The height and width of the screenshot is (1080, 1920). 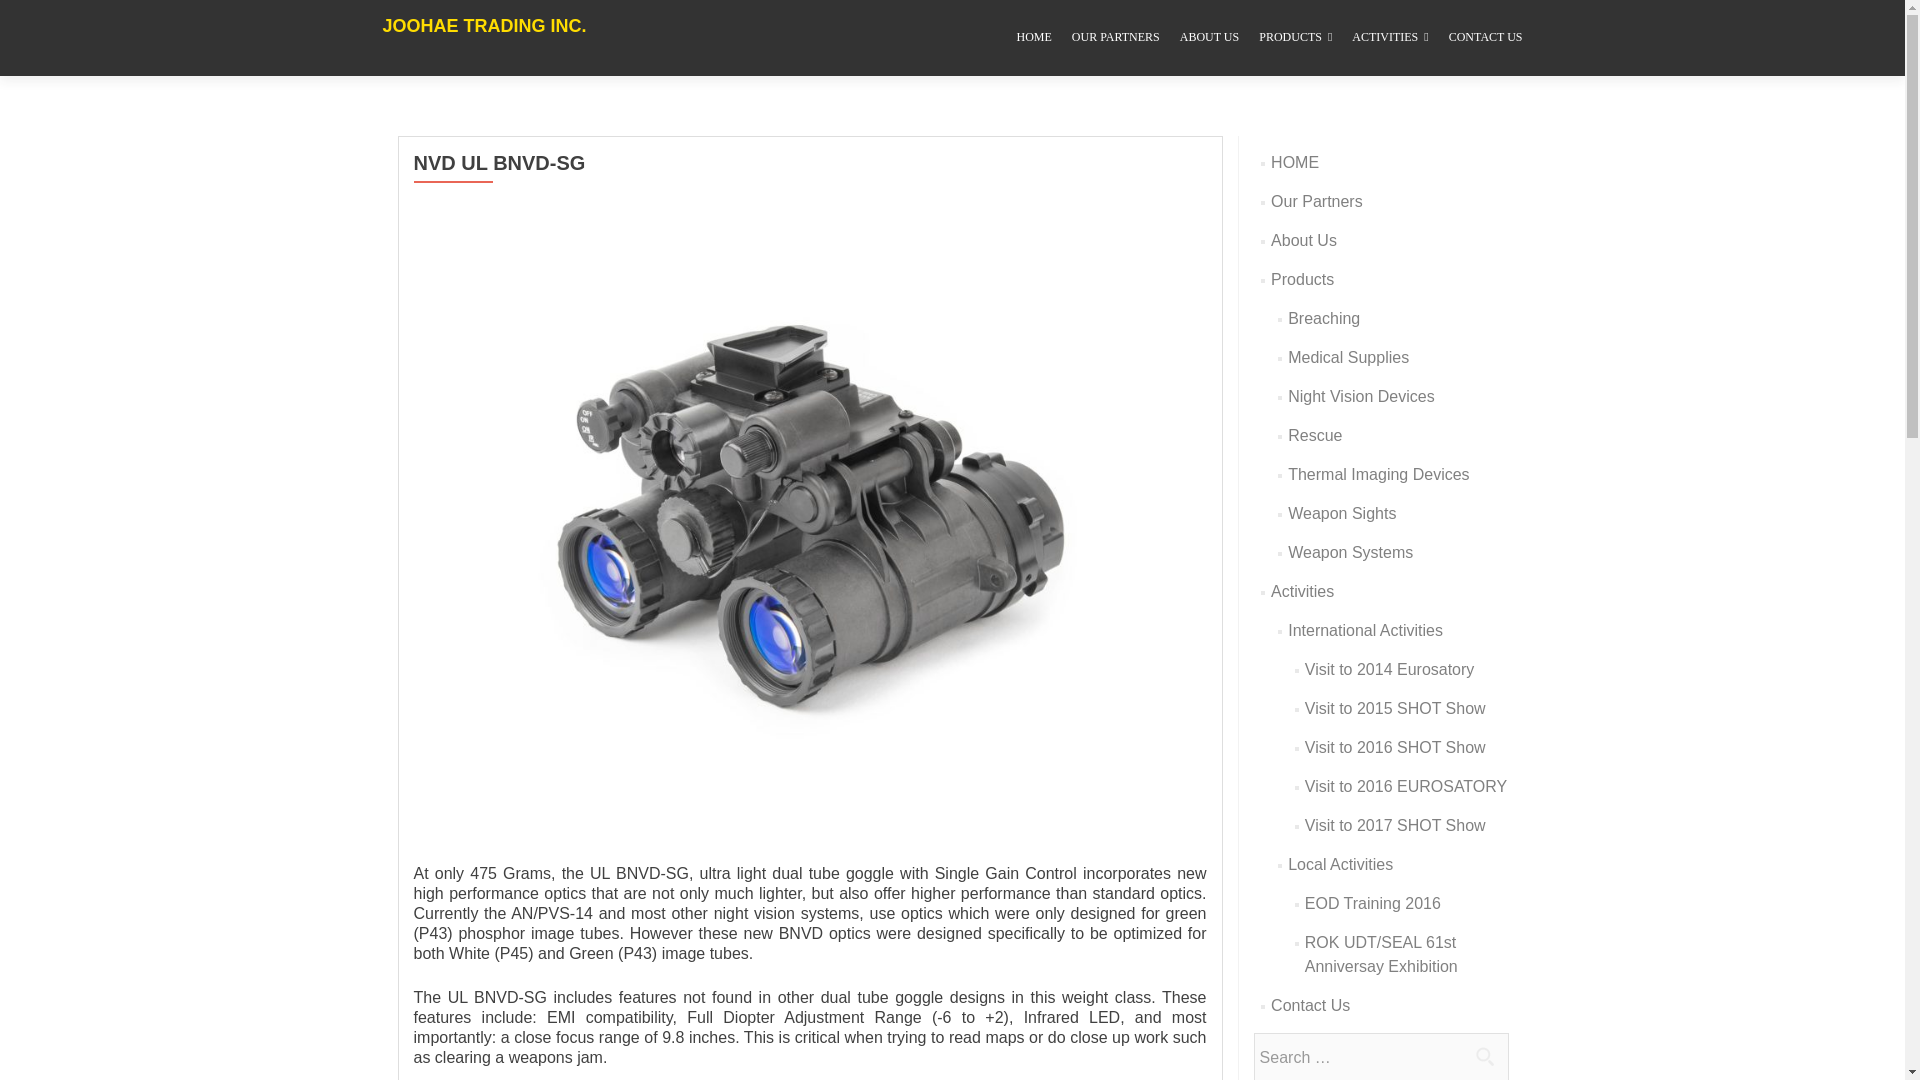 I want to click on HOME, so click(x=1295, y=162).